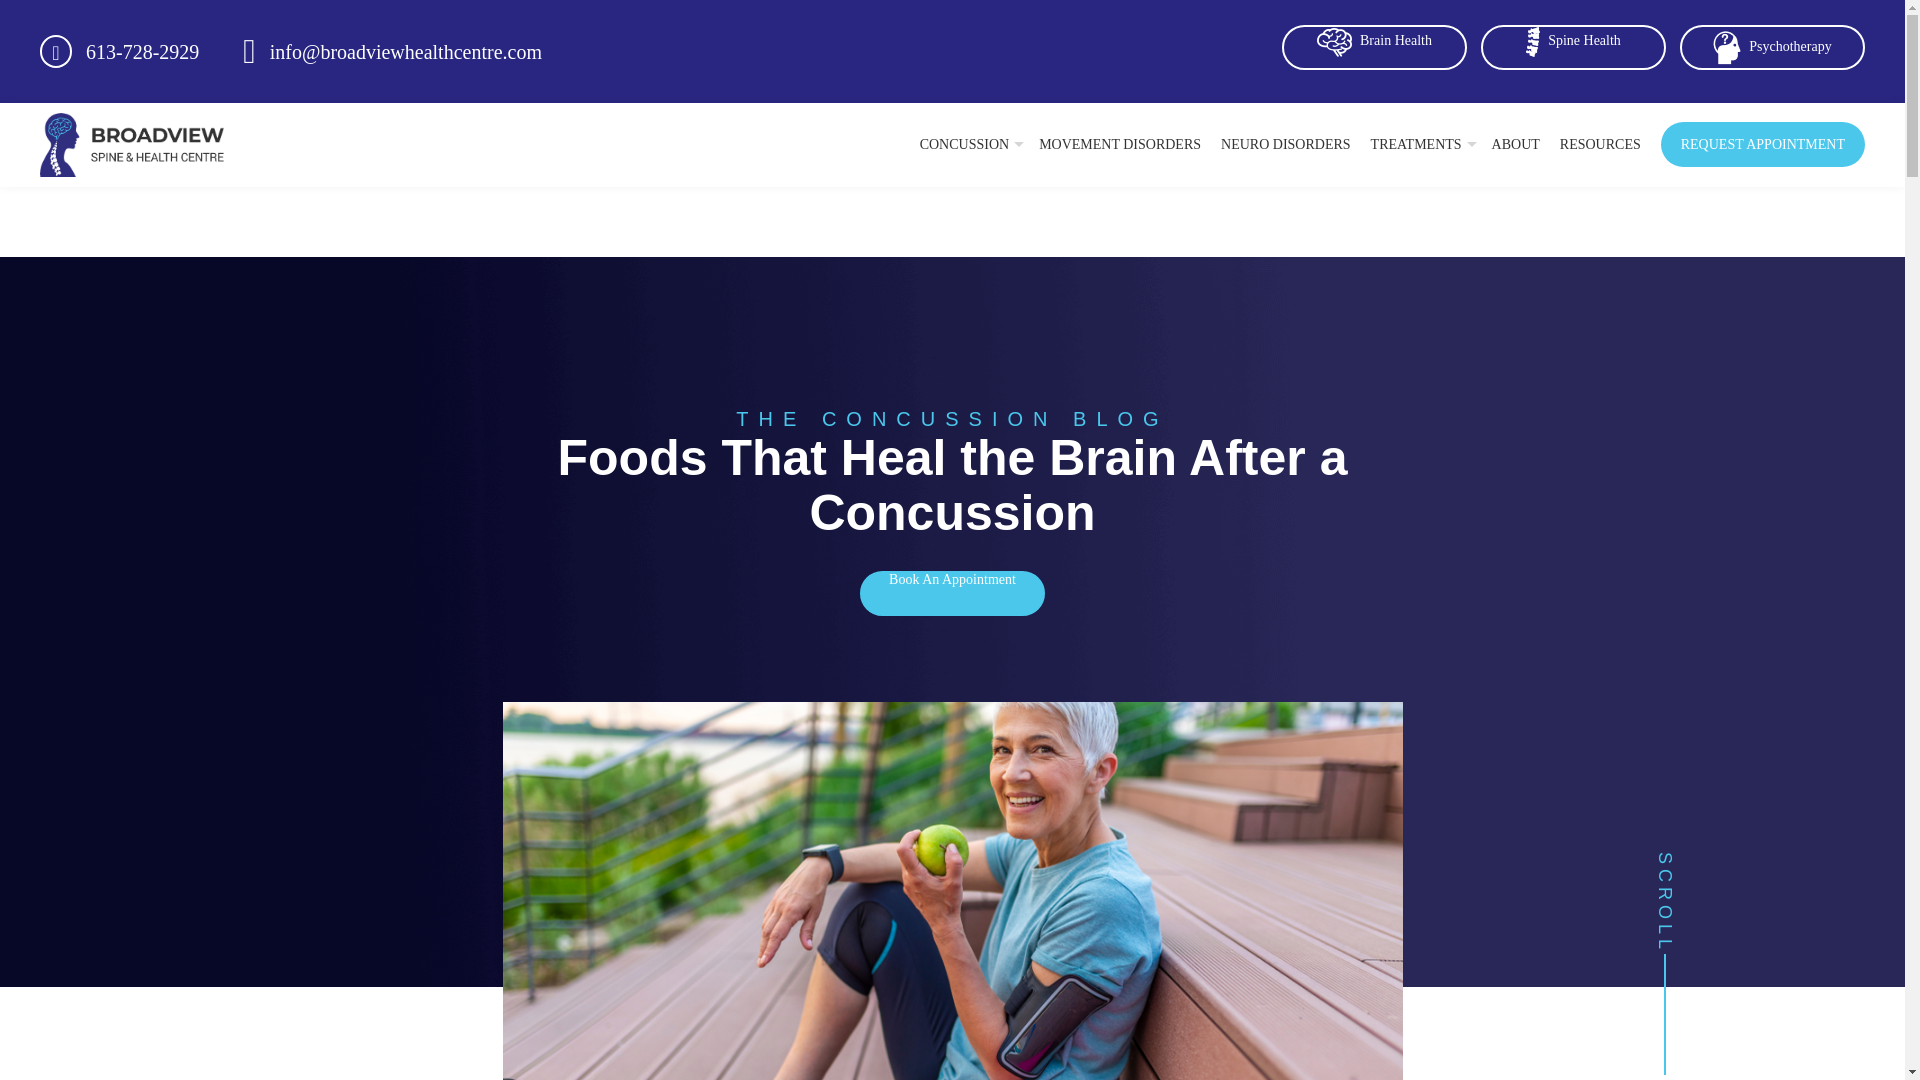  What do you see at coordinates (1772, 46) in the screenshot?
I see `Psychotherapy` at bounding box center [1772, 46].